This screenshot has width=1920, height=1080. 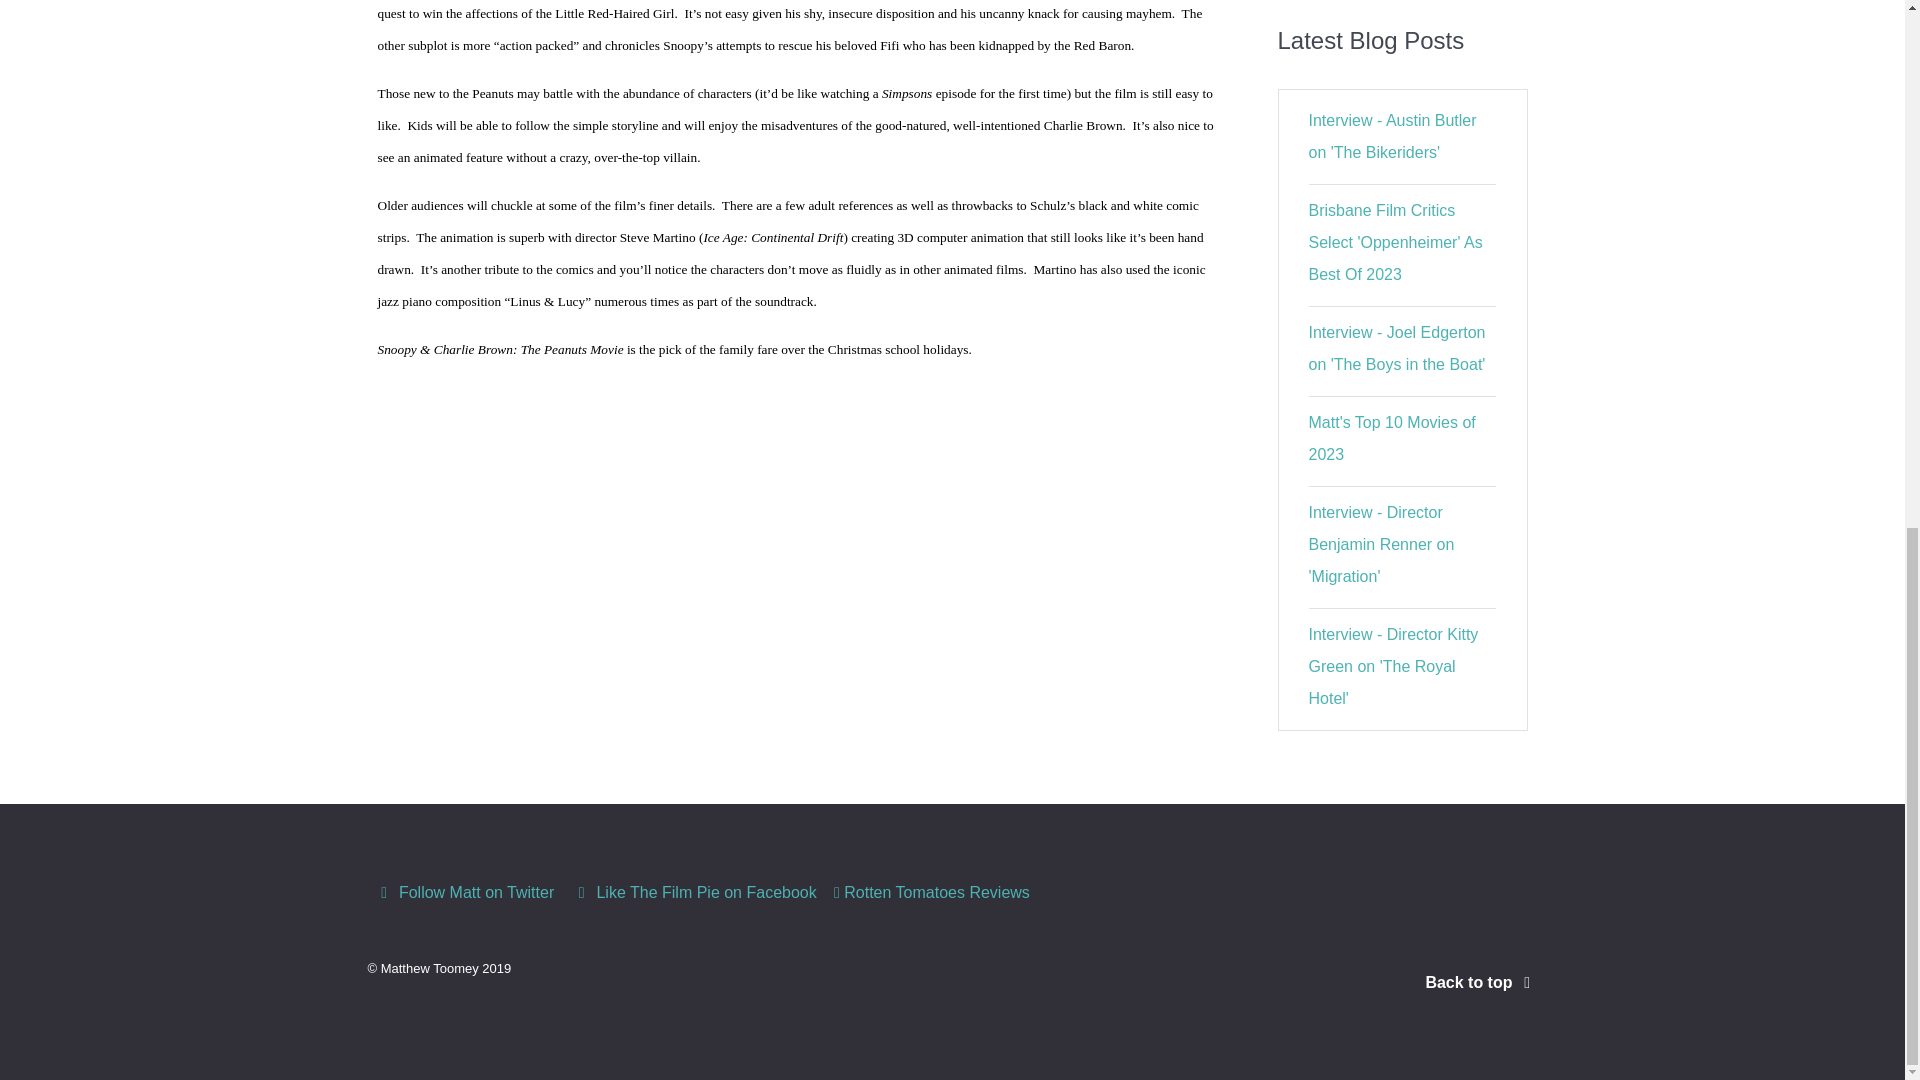 What do you see at coordinates (1382, 544) in the screenshot?
I see `Interview - Director Benjamin Renner on 'Migration'` at bounding box center [1382, 544].